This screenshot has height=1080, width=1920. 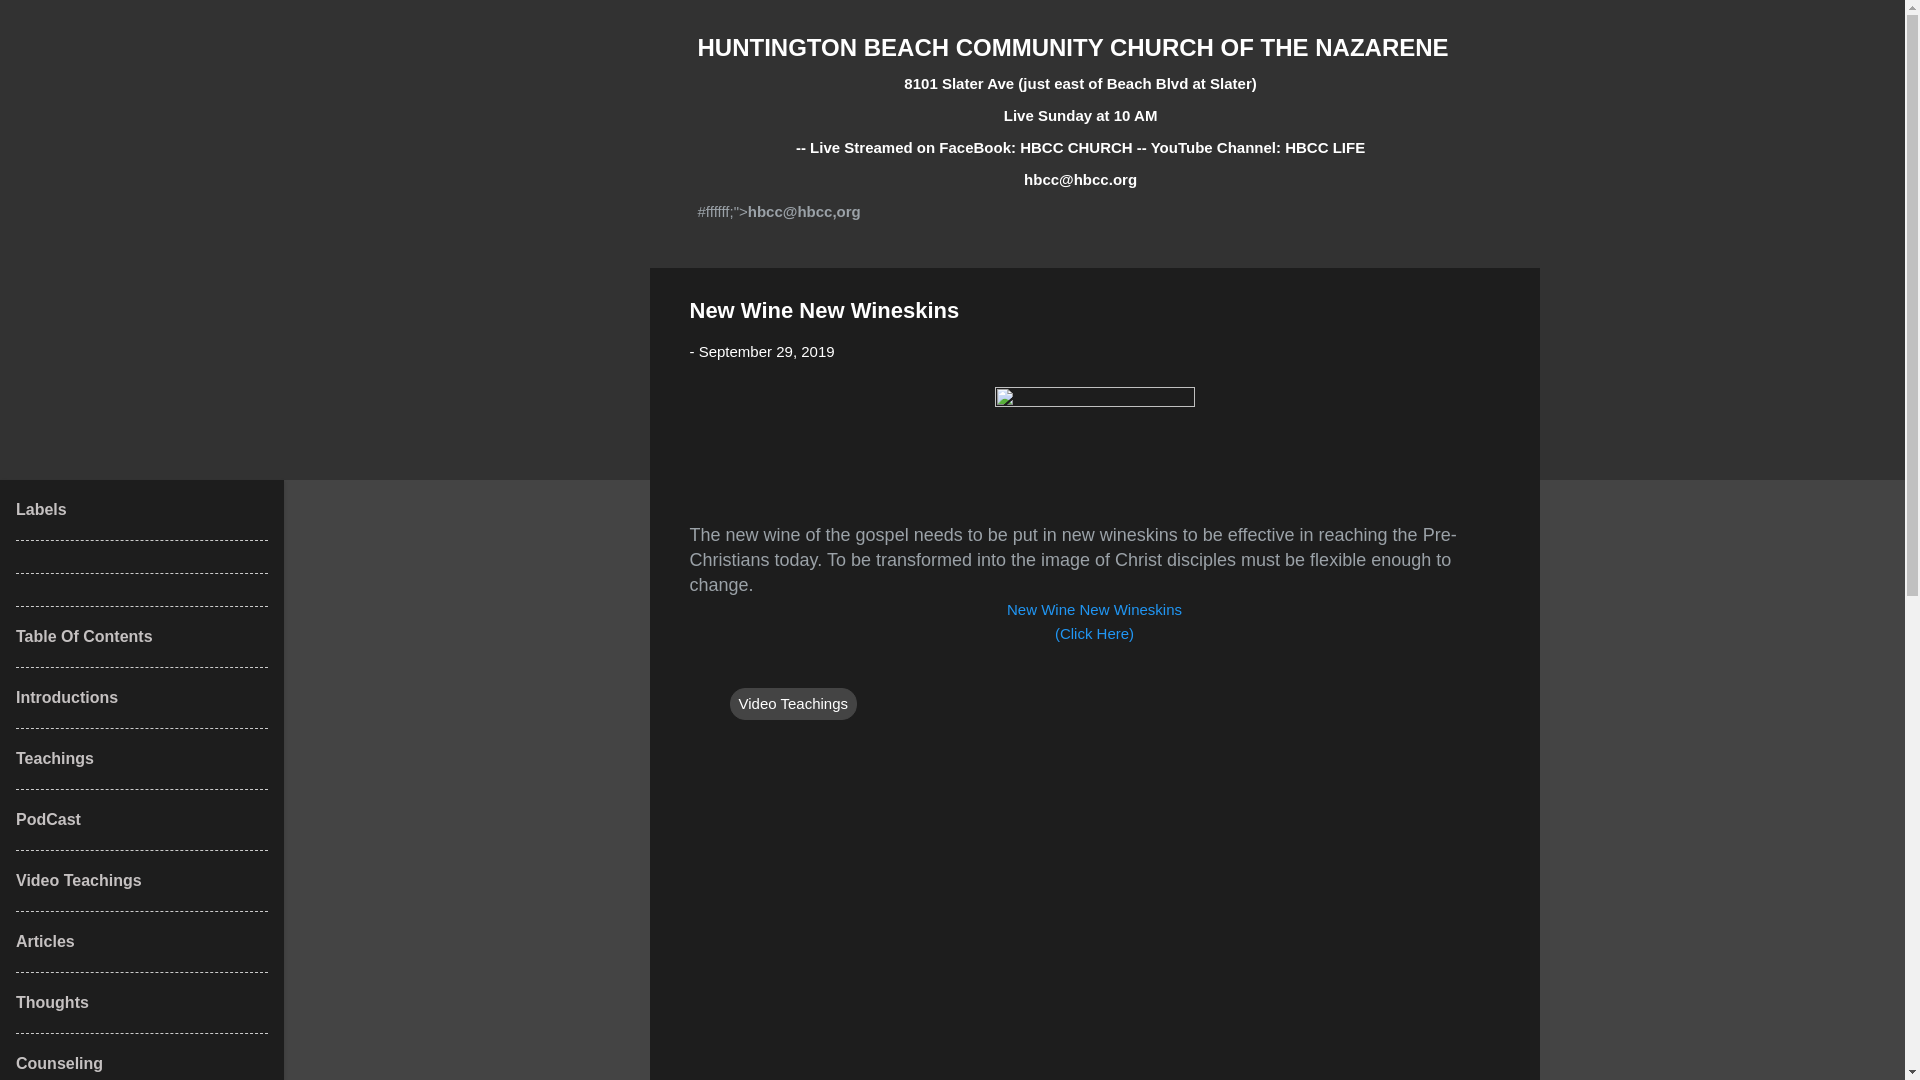 What do you see at coordinates (794, 704) in the screenshot?
I see `Video Teachings` at bounding box center [794, 704].